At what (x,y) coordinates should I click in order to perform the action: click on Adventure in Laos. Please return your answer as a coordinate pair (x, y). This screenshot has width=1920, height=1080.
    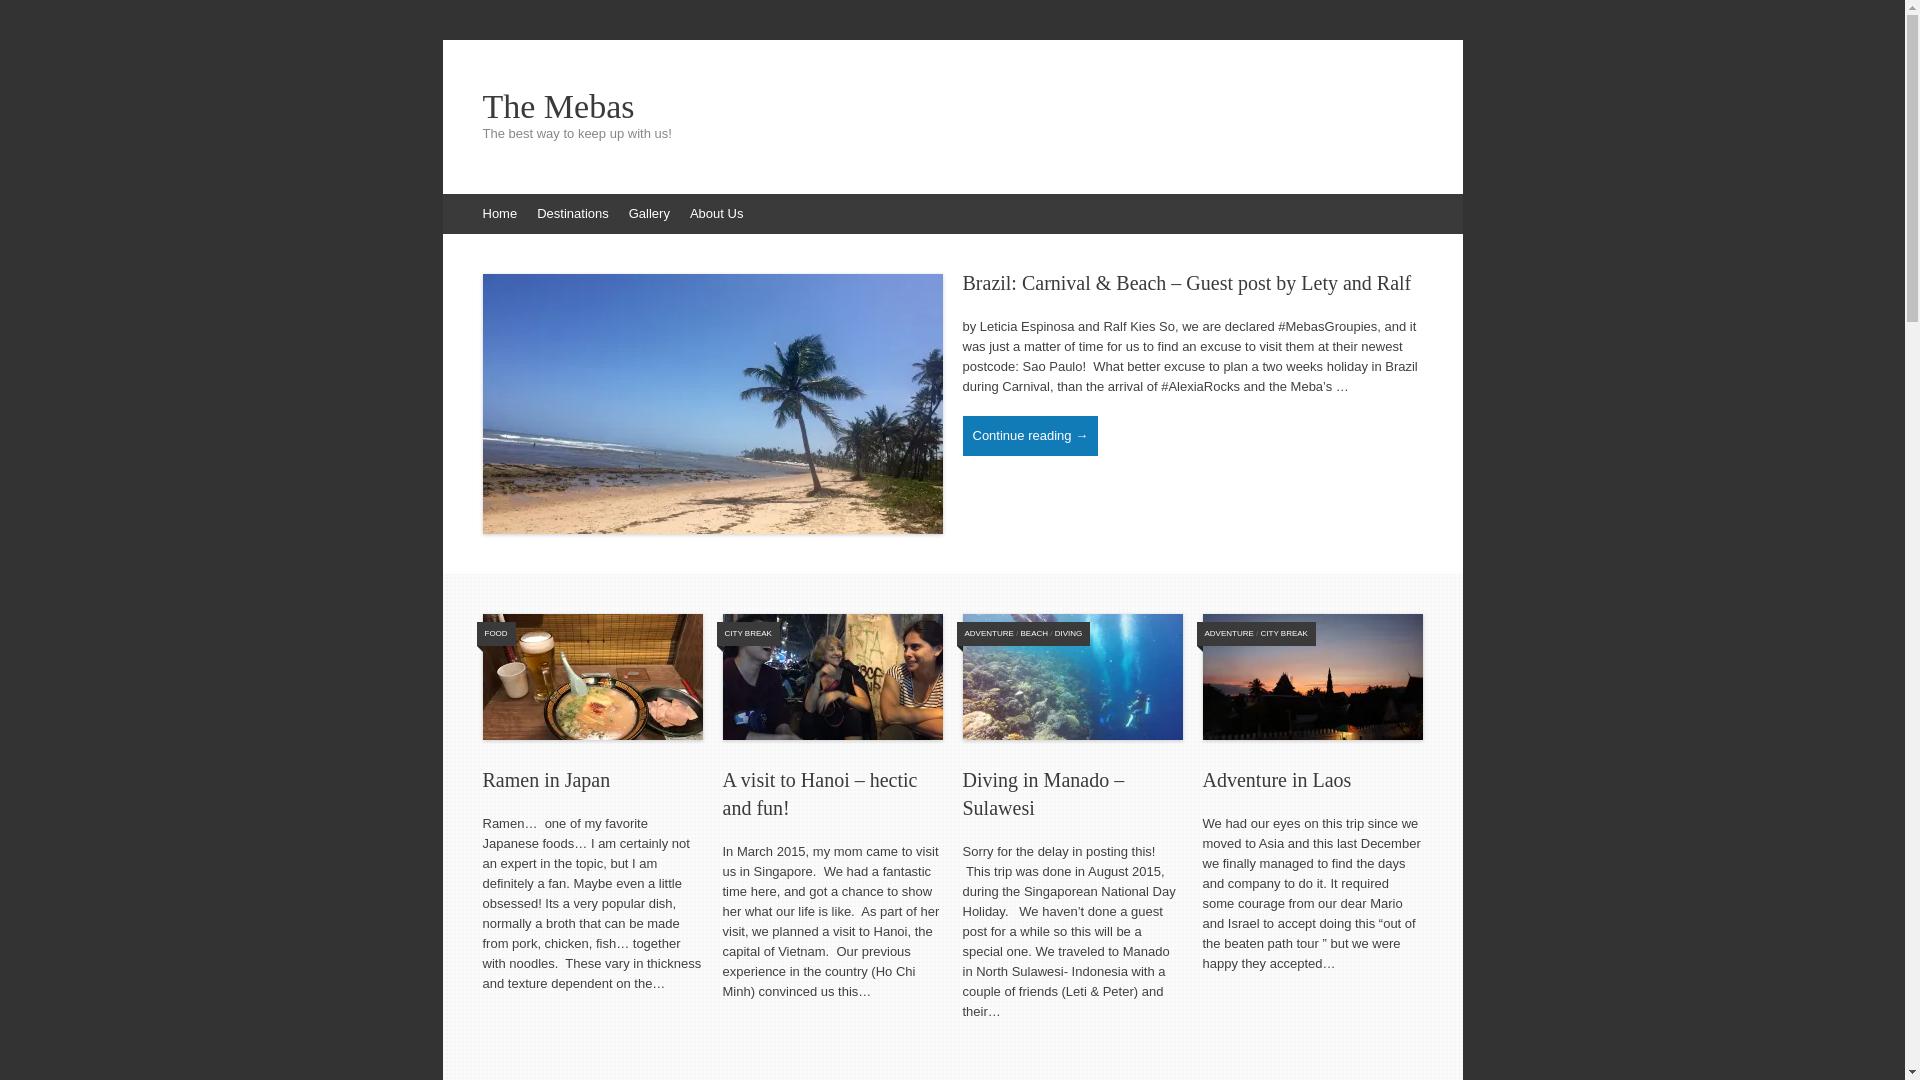
    Looking at the image, I should click on (1276, 780).